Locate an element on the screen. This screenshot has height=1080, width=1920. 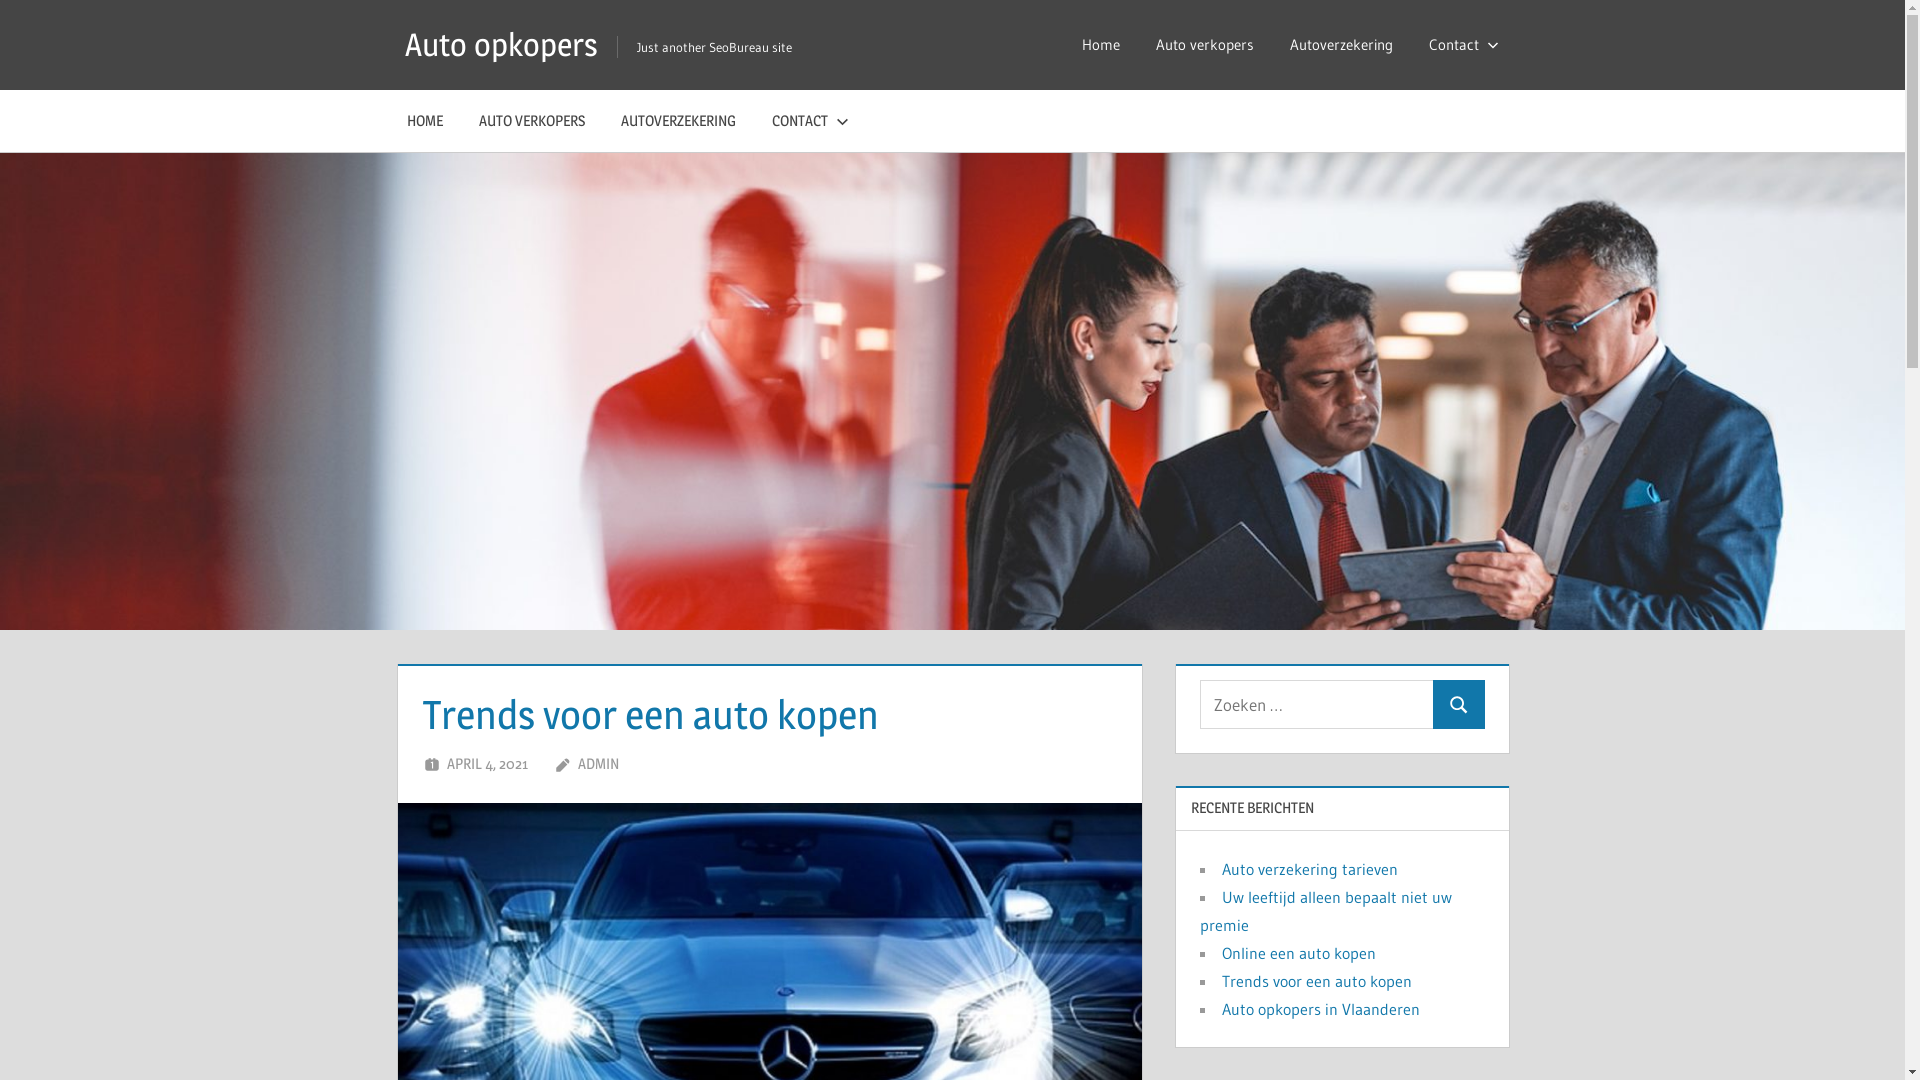
Zoeken is located at coordinates (1458, 704).